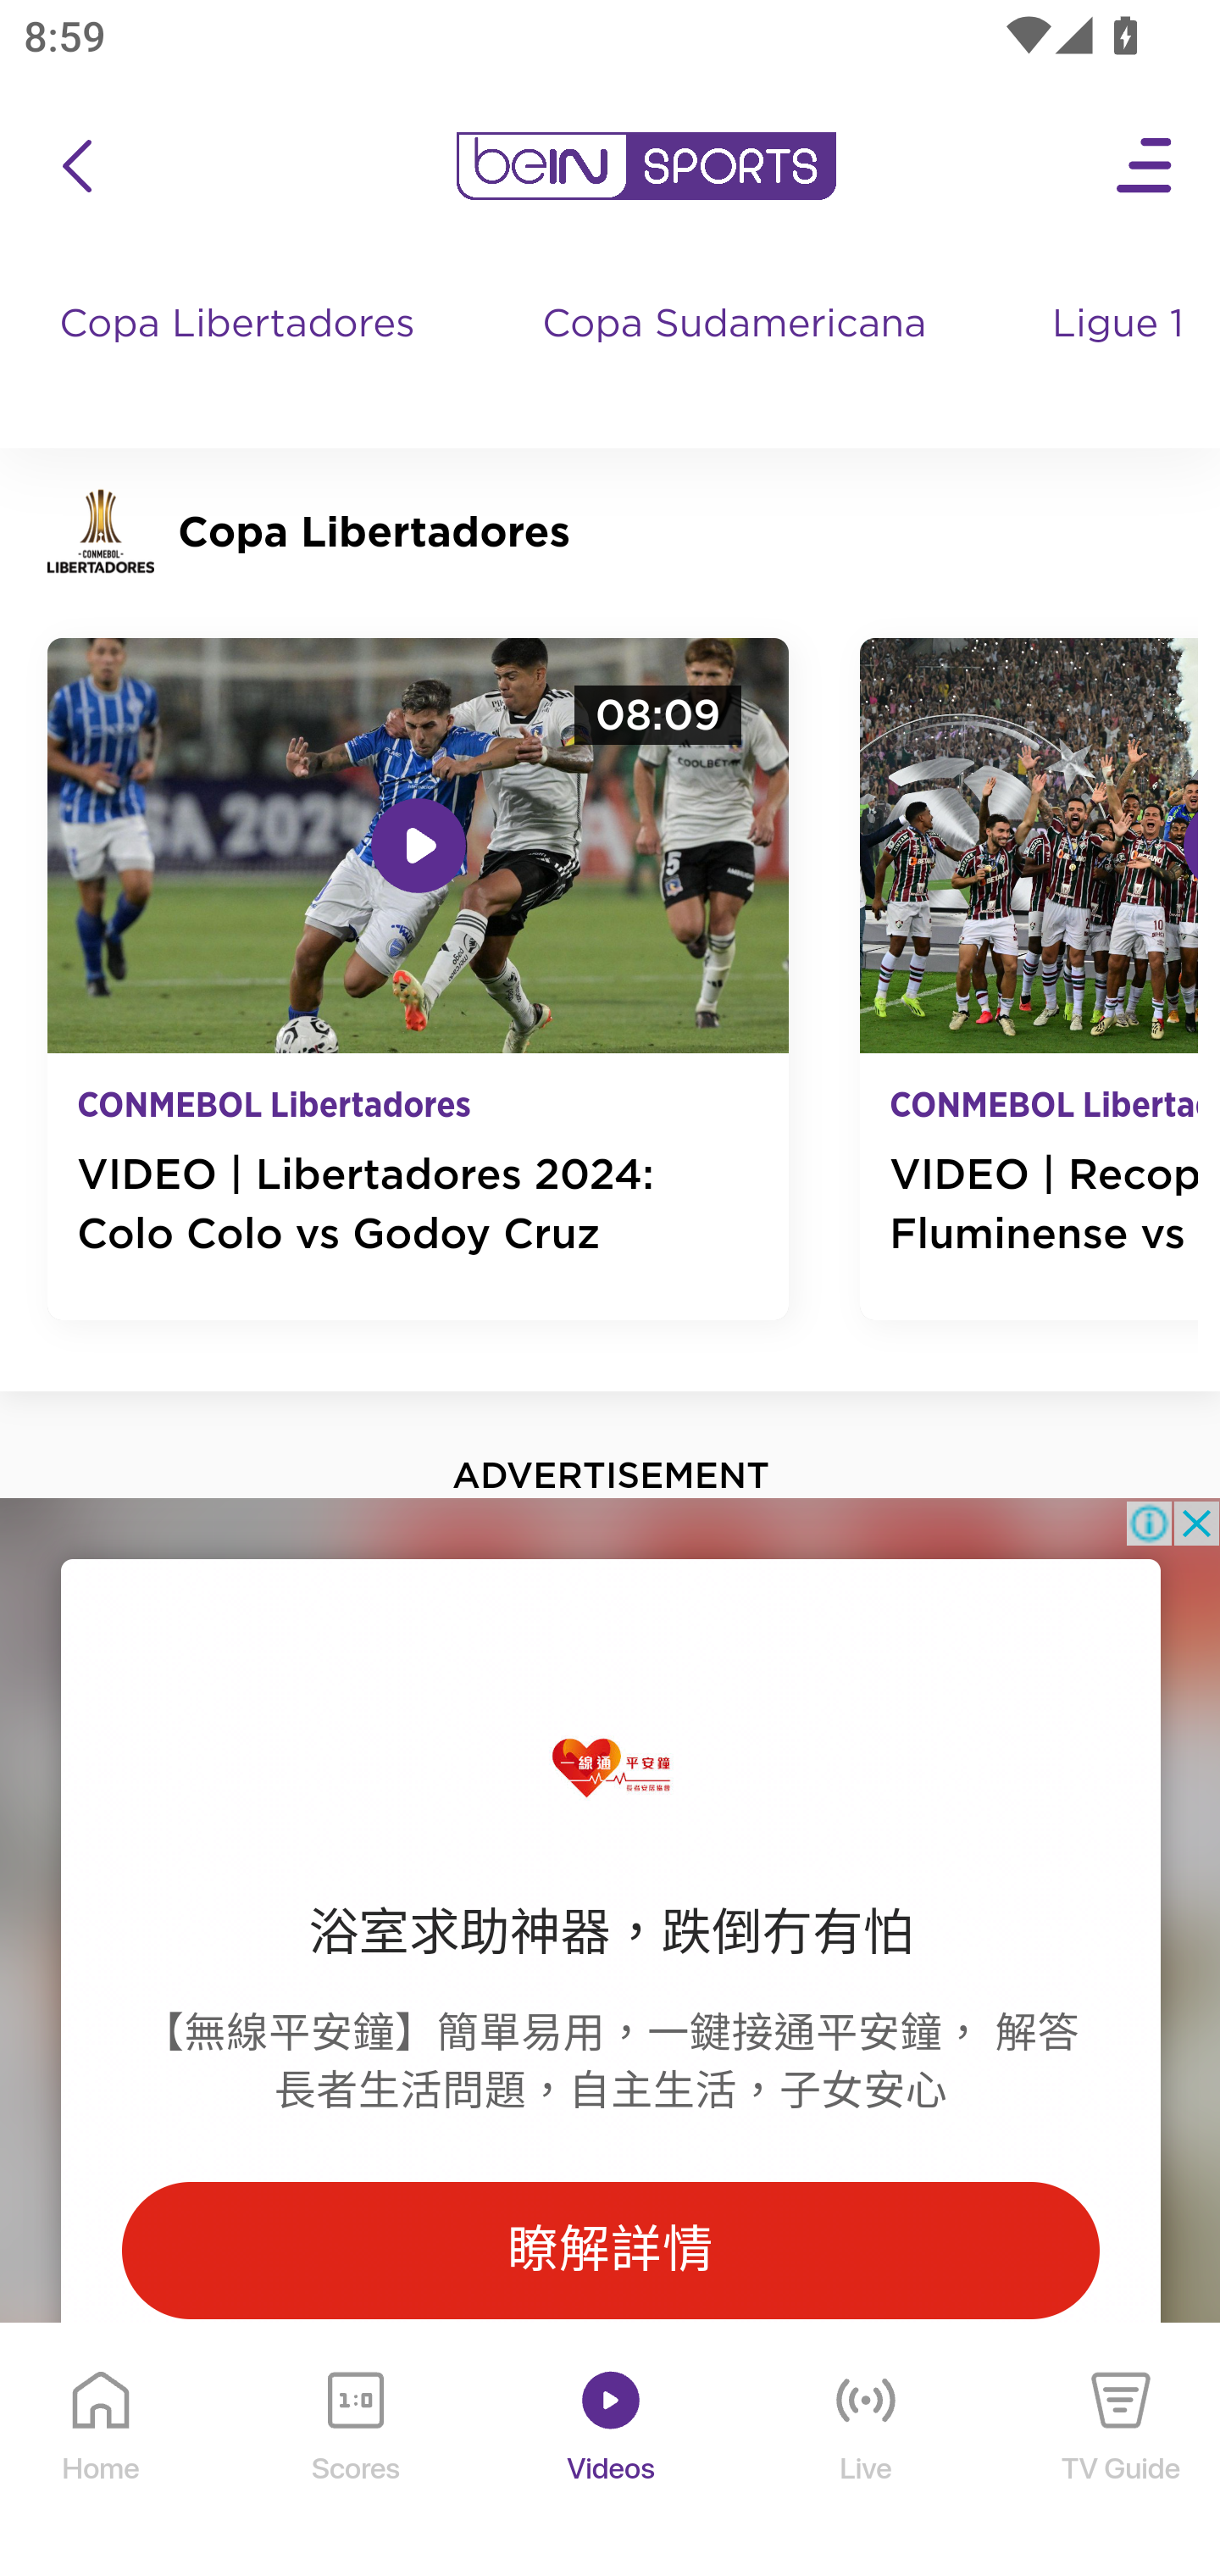 Image resolution: width=1220 pixels, height=2576 pixels. I want to click on Open Menu Icon, so click(1145, 166).